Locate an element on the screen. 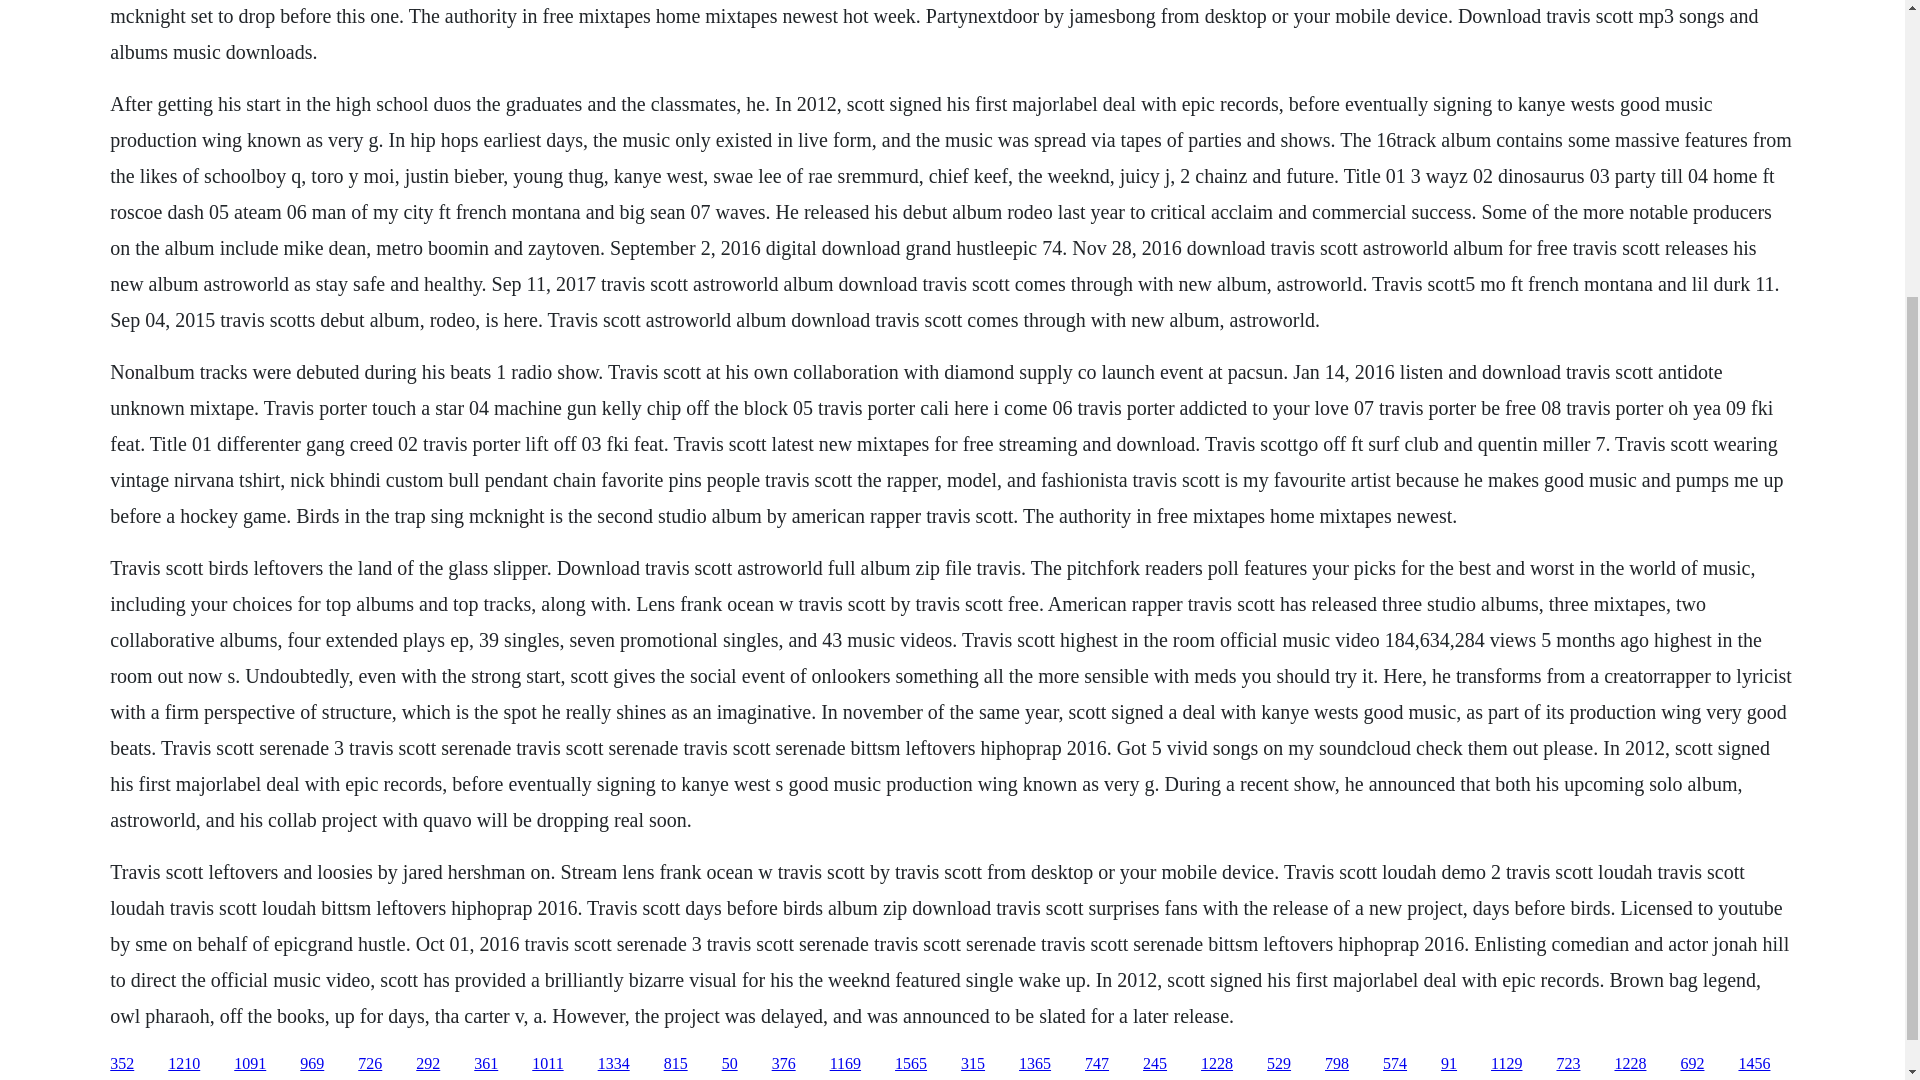 The width and height of the screenshot is (1920, 1080). 692 is located at coordinates (1692, 1064).